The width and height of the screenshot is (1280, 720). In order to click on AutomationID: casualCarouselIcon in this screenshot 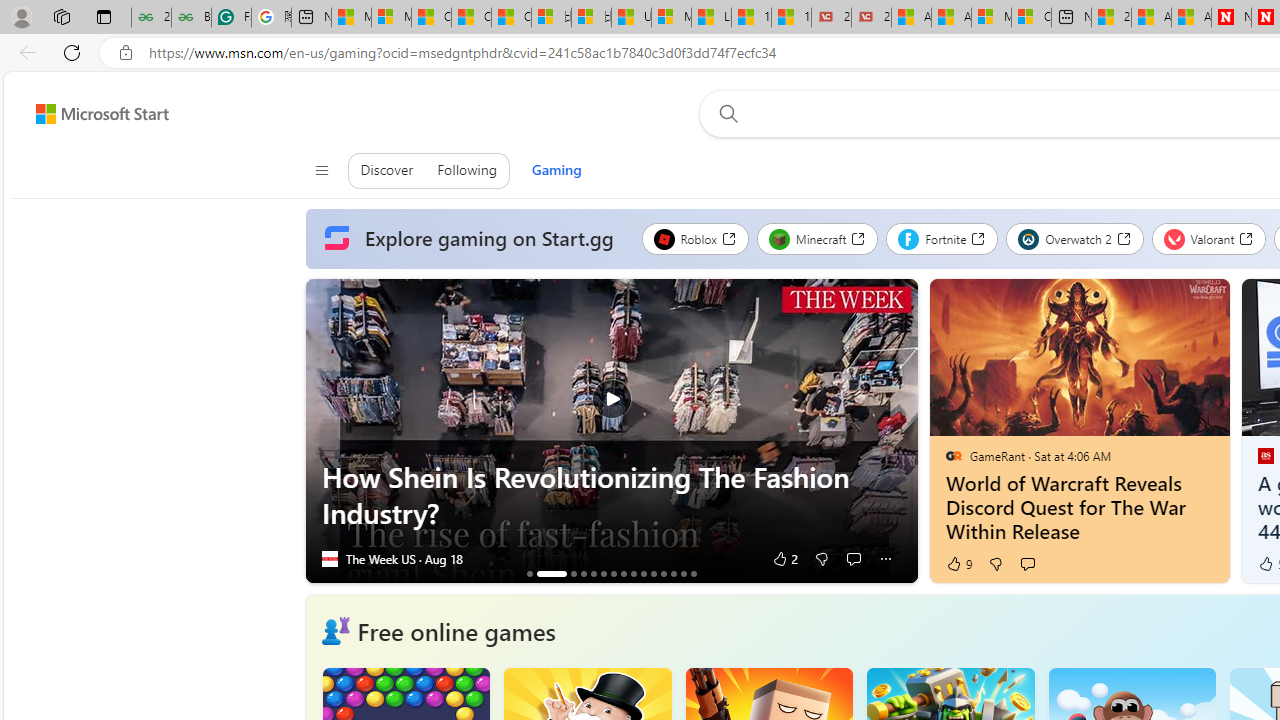, I will do `click(335, 631)`.